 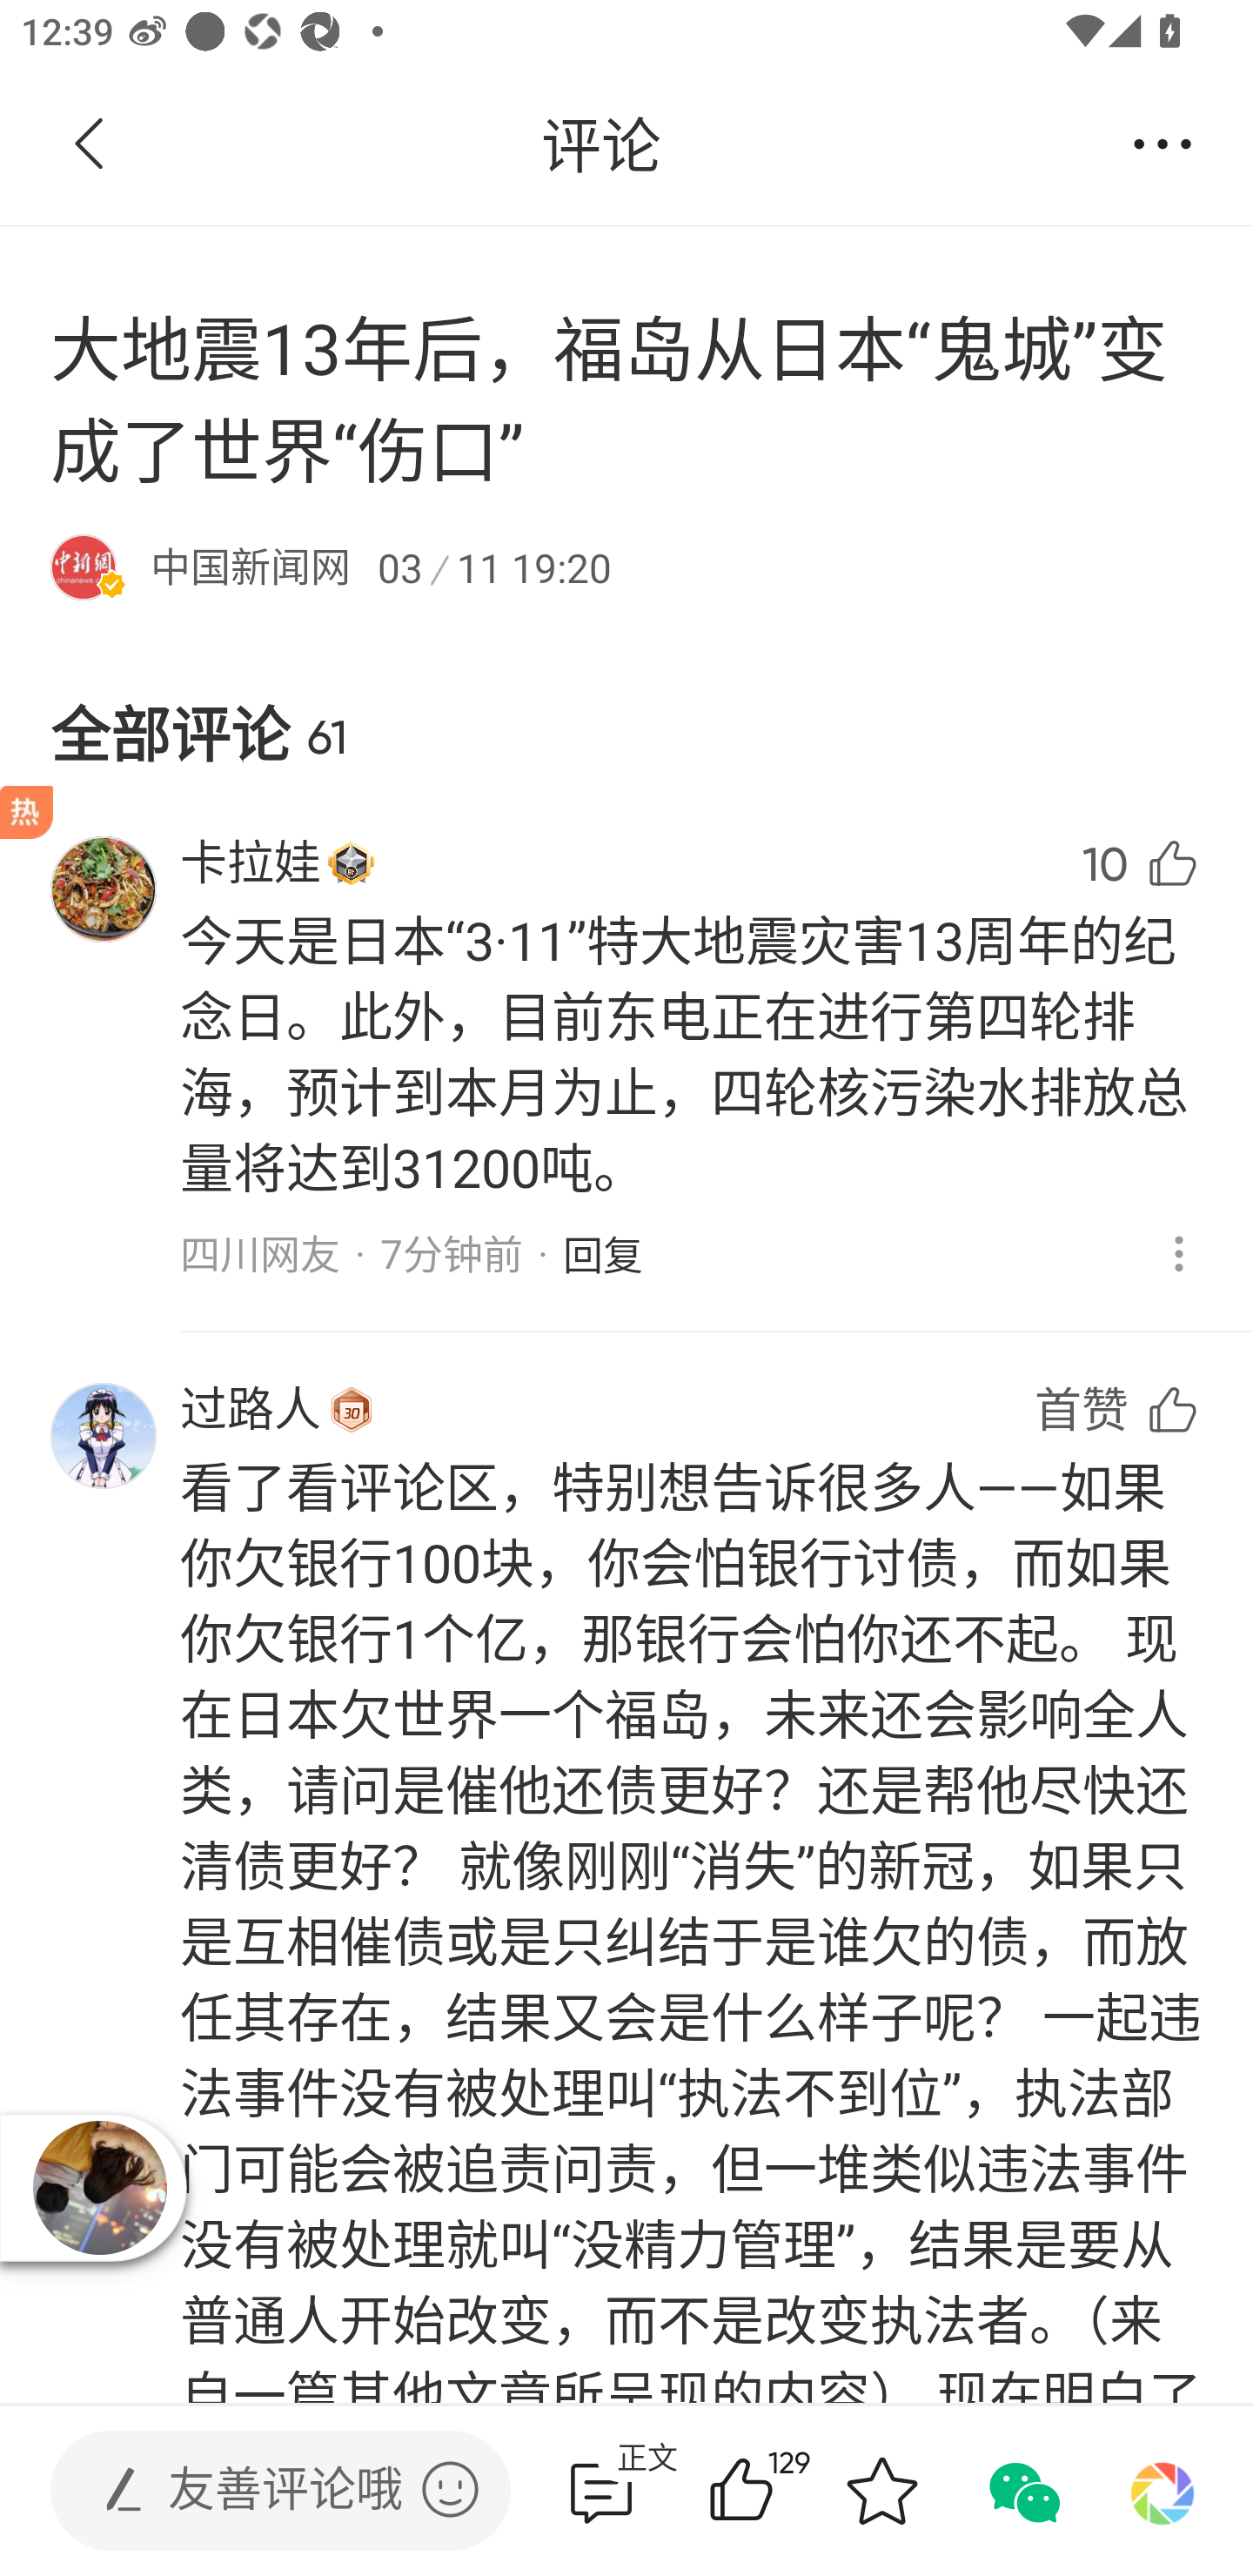 I want to click on 129赞, so click(x=783, y=2491).